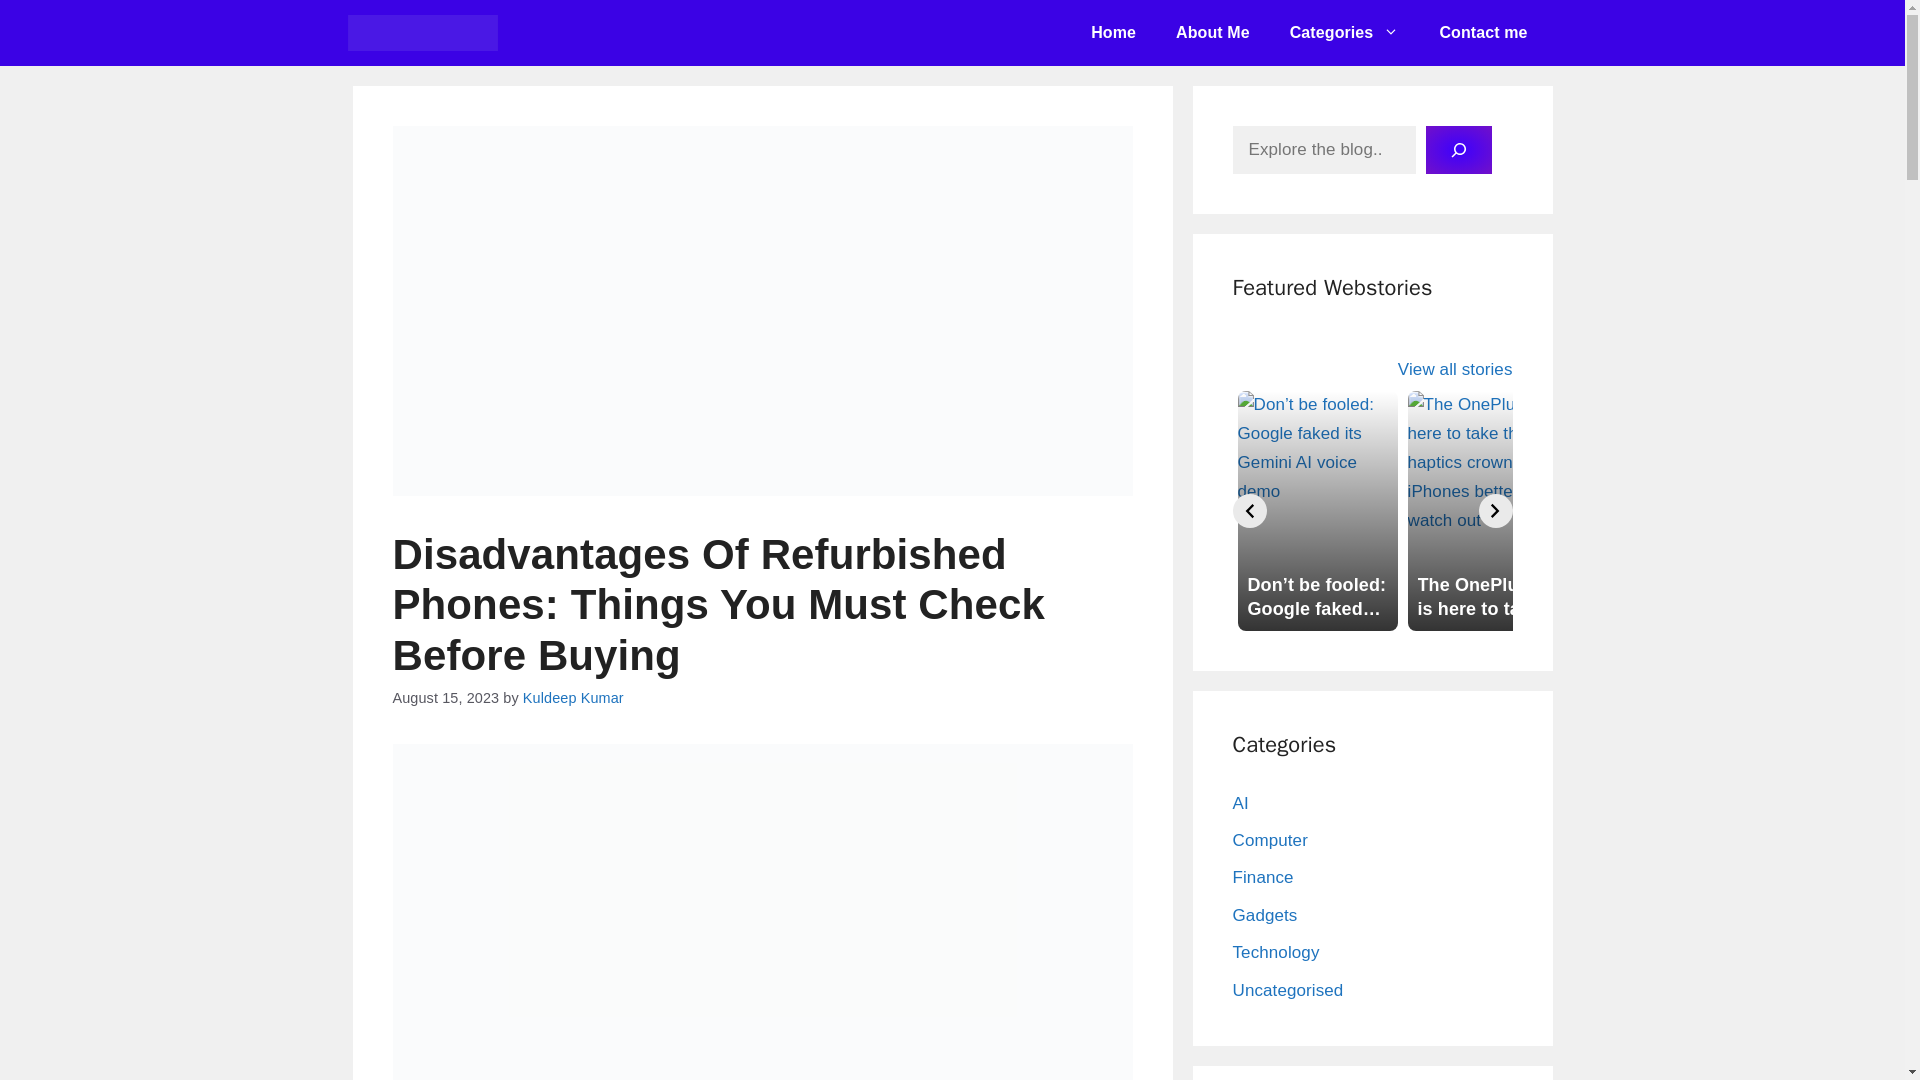 The image size is (1920, 1080). Describe the element at coordinates (573, 698) in the screenshot. I see `View all posts by Kuldeep Kumar` at that location.